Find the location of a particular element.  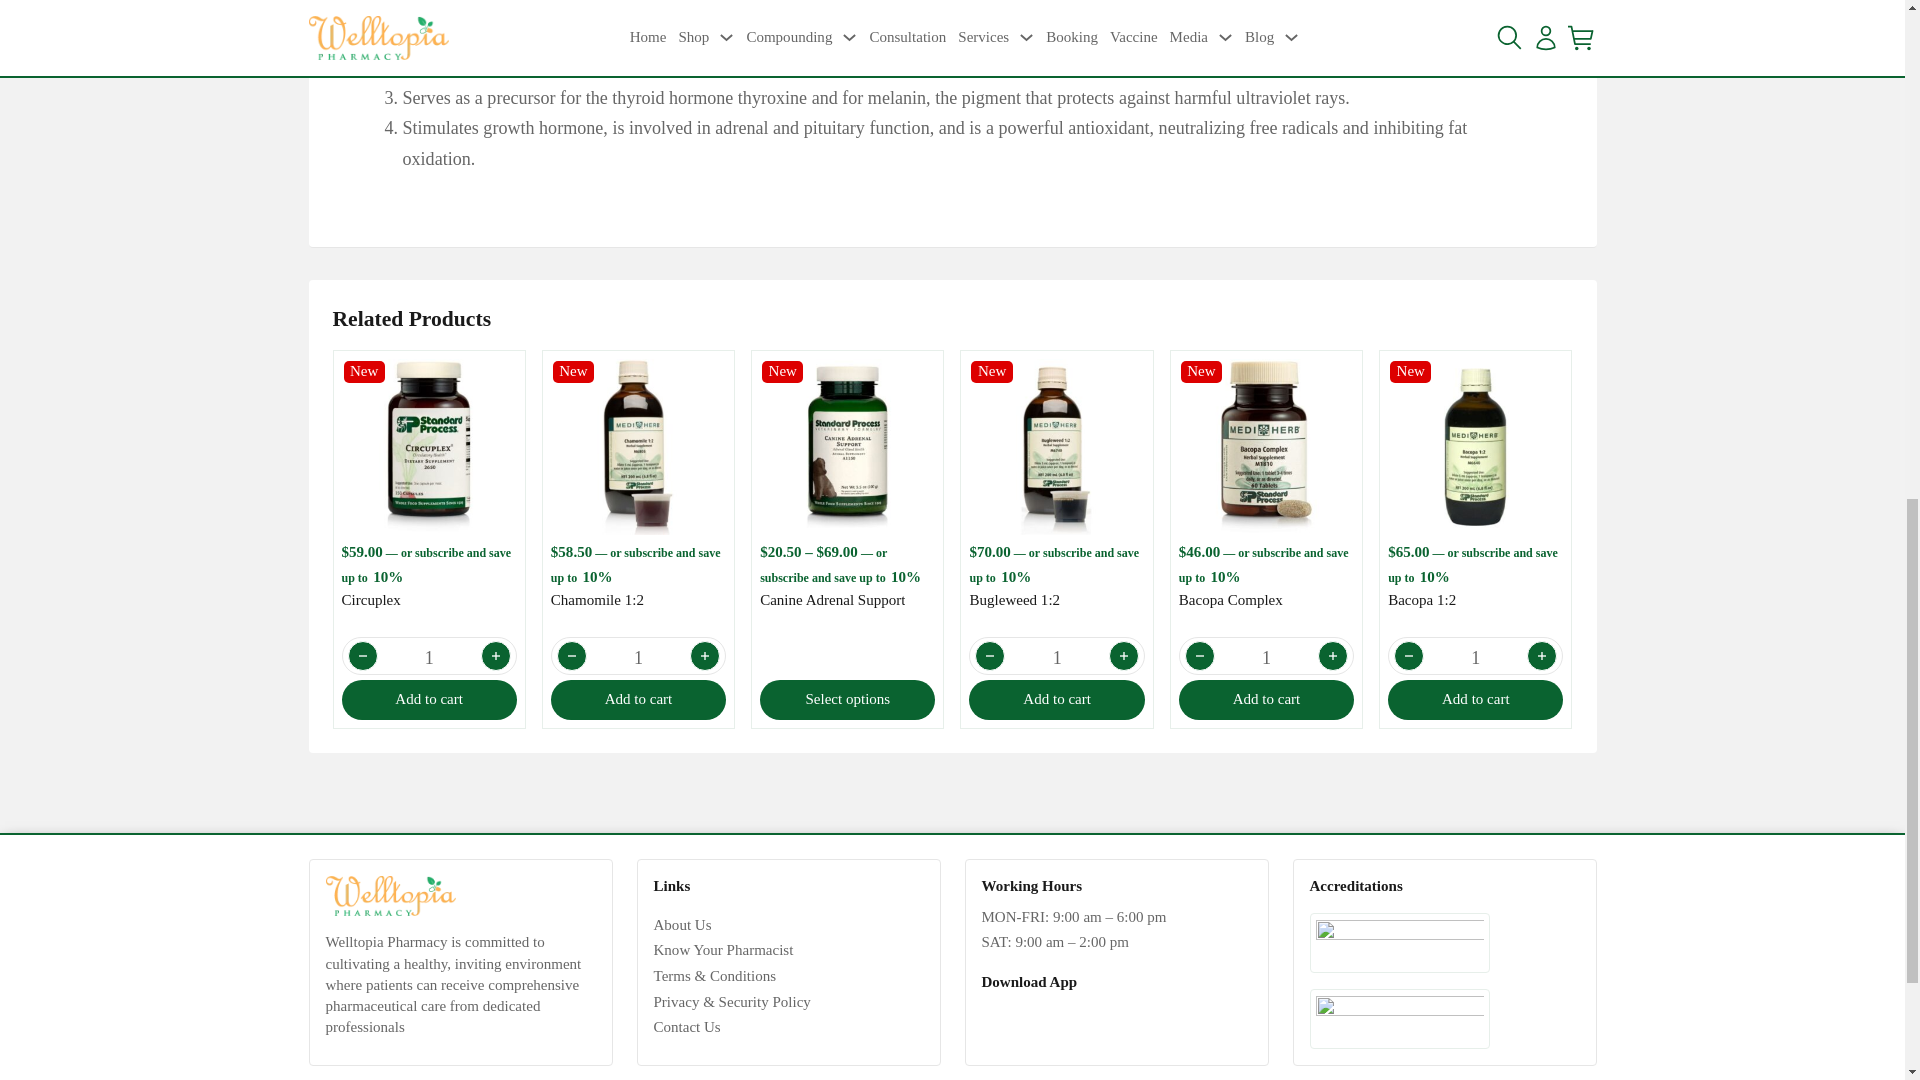

1 is located at coordinates (638, 658).